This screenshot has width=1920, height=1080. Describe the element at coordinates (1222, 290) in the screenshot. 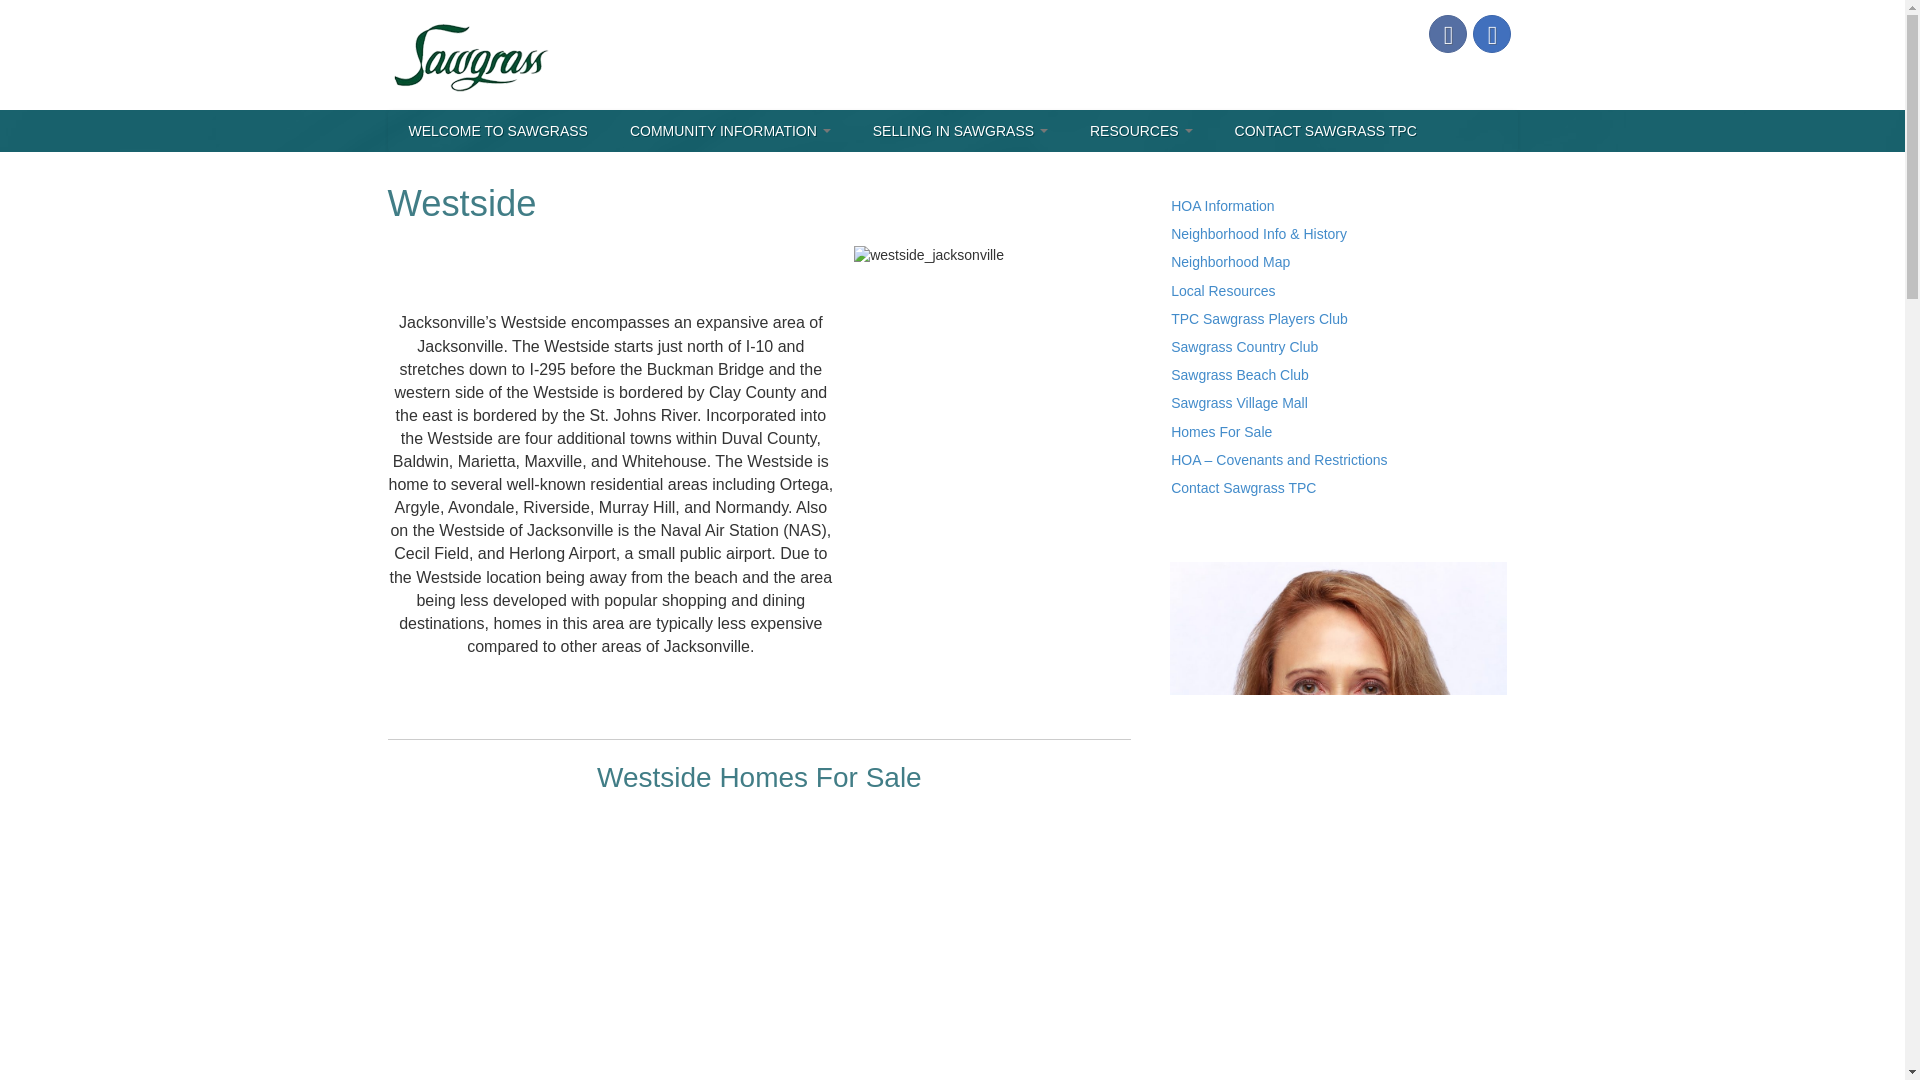

I see `Local Resources` at that location.